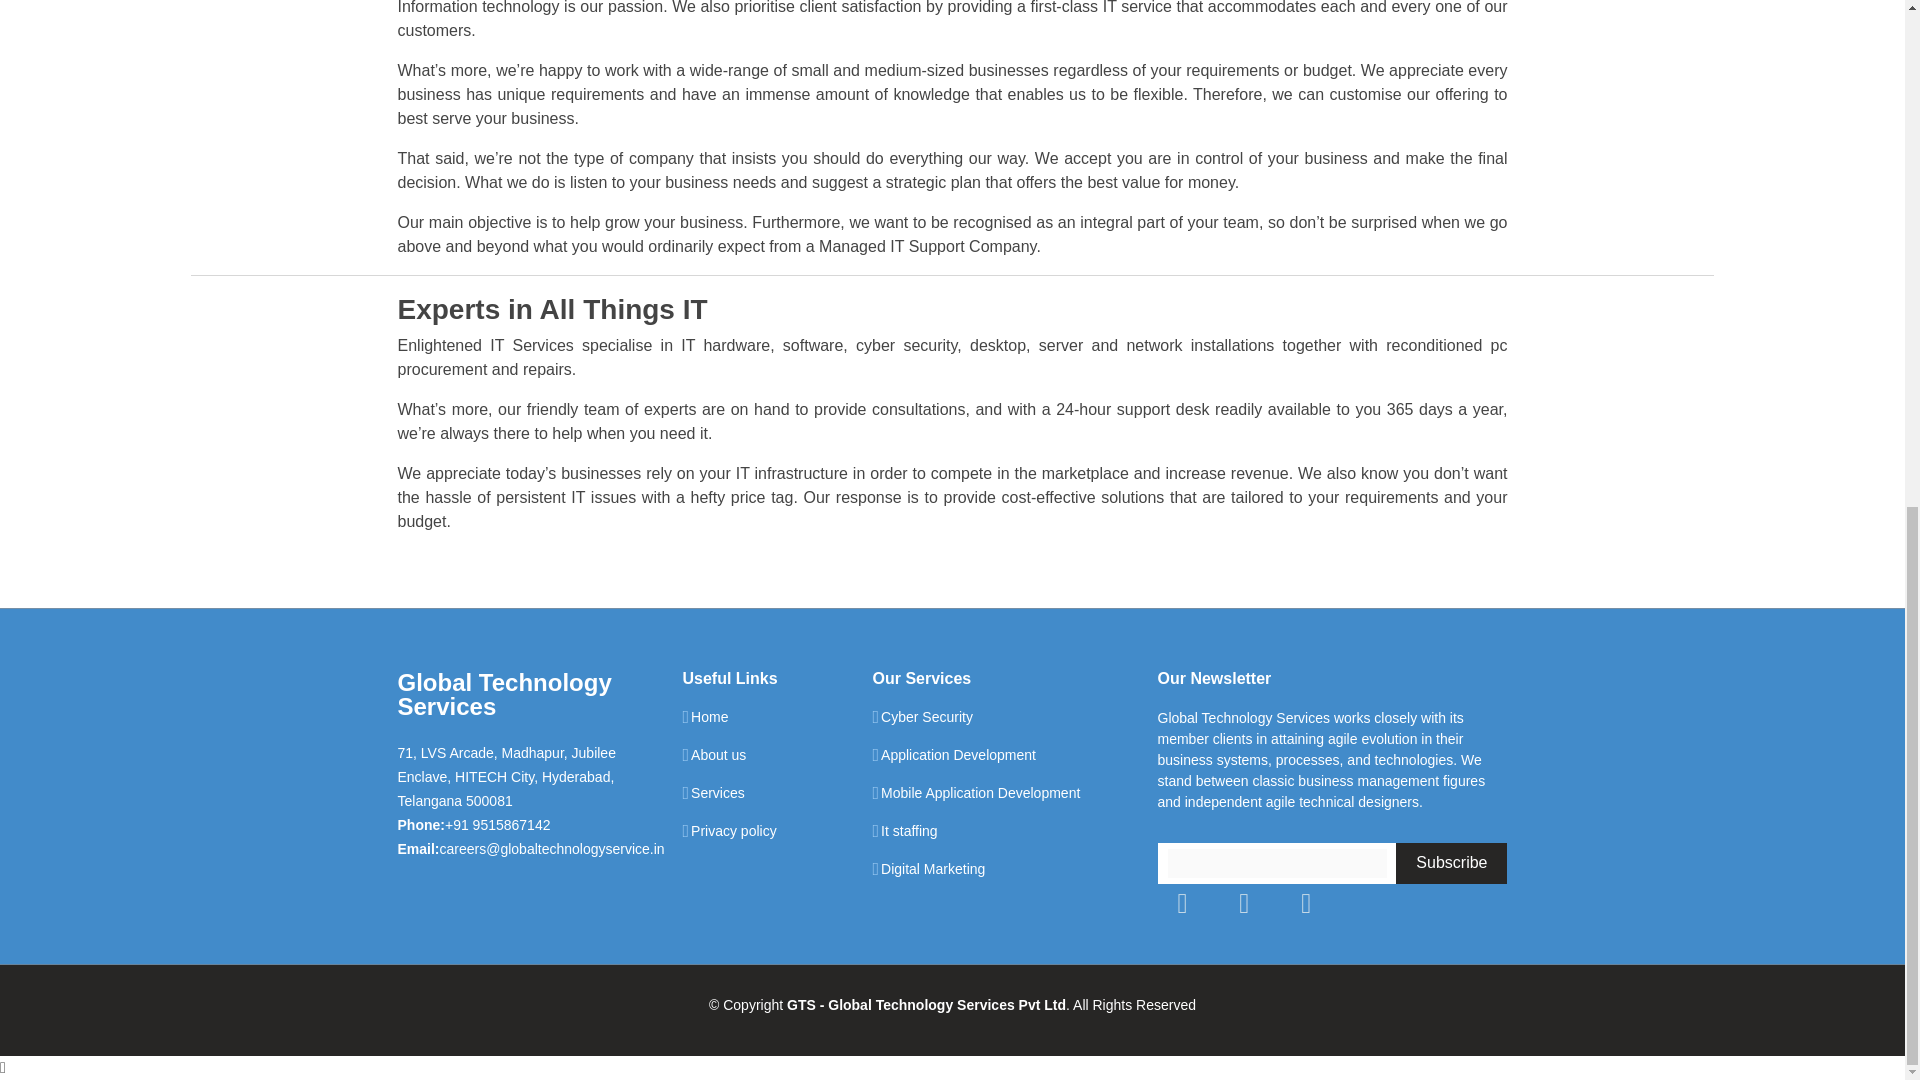 Image resolution: width=1920 pixels, height=1080 pixels. What do you see at coordinates (718, 793) in the screenshot?
I see `Services` at bounding box center [718, 793].